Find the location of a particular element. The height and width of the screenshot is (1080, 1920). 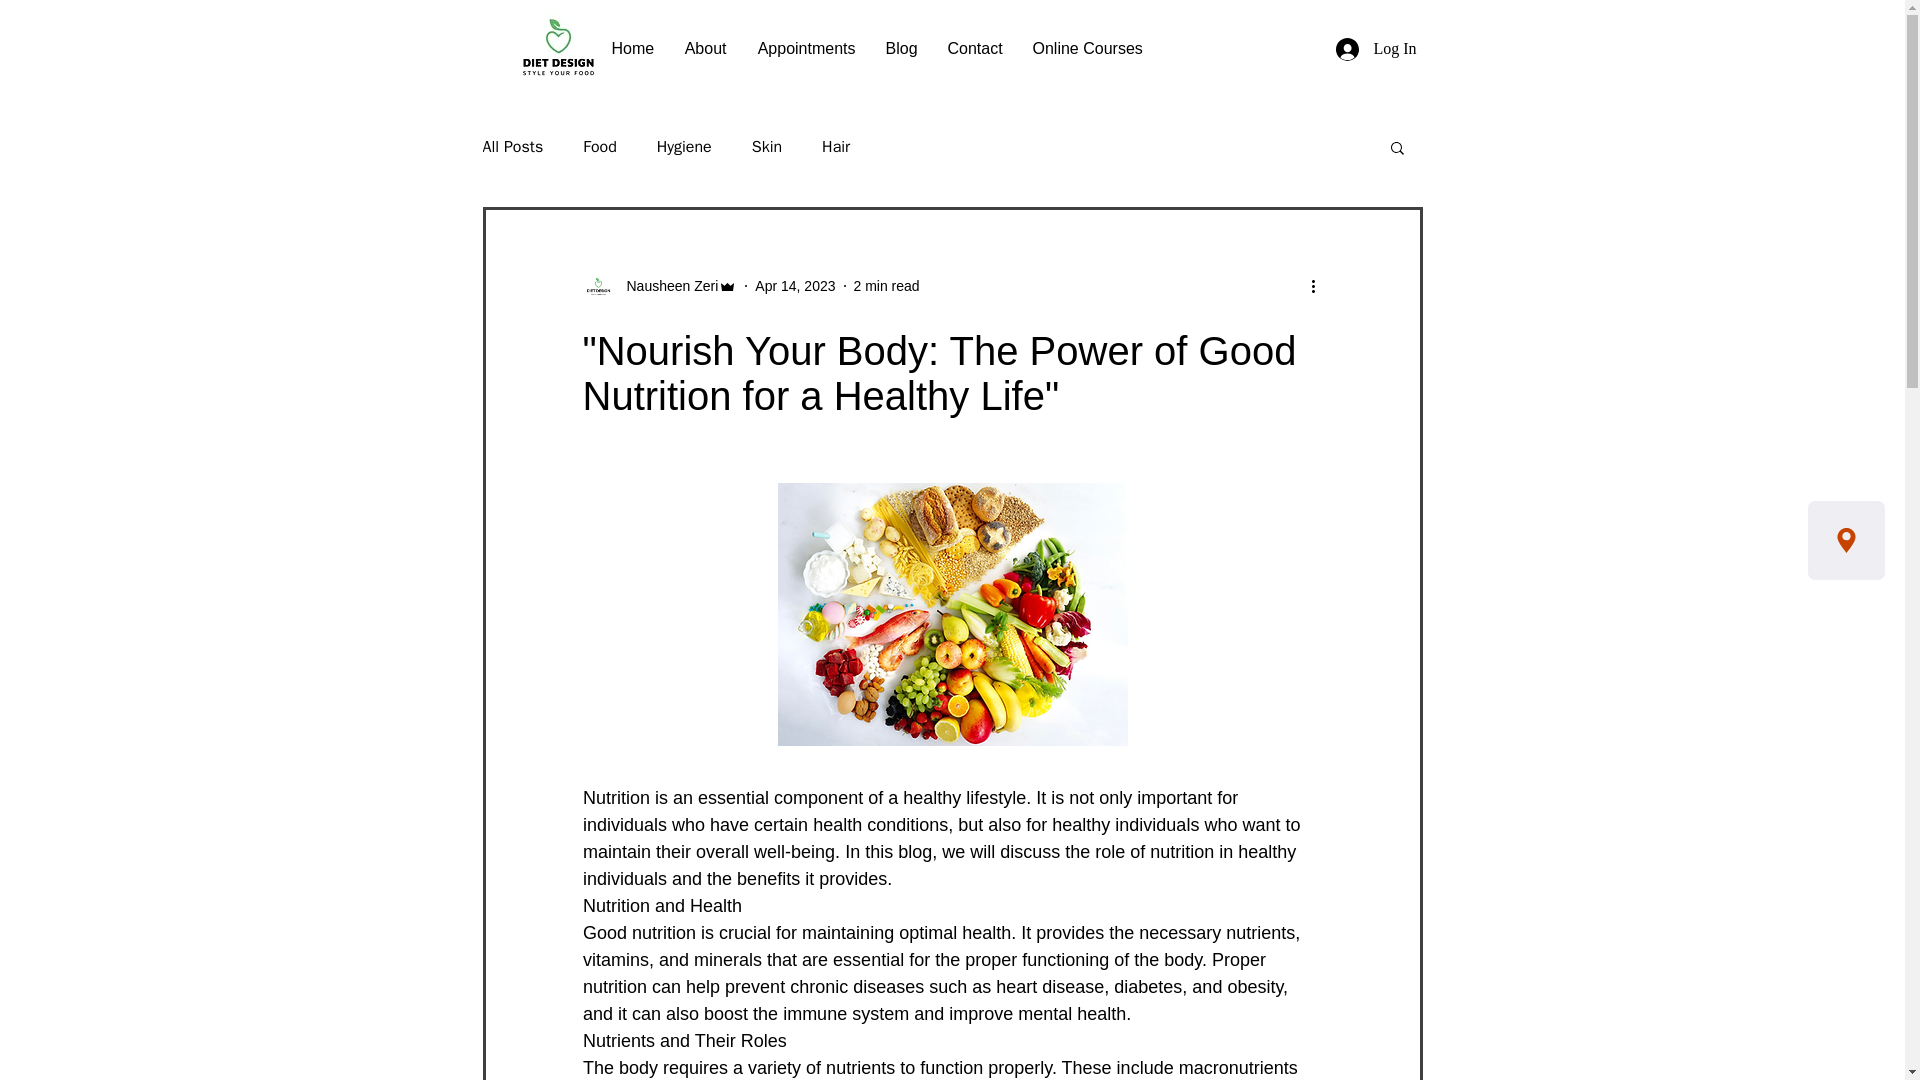

Home is located at coordinates (632, 48).